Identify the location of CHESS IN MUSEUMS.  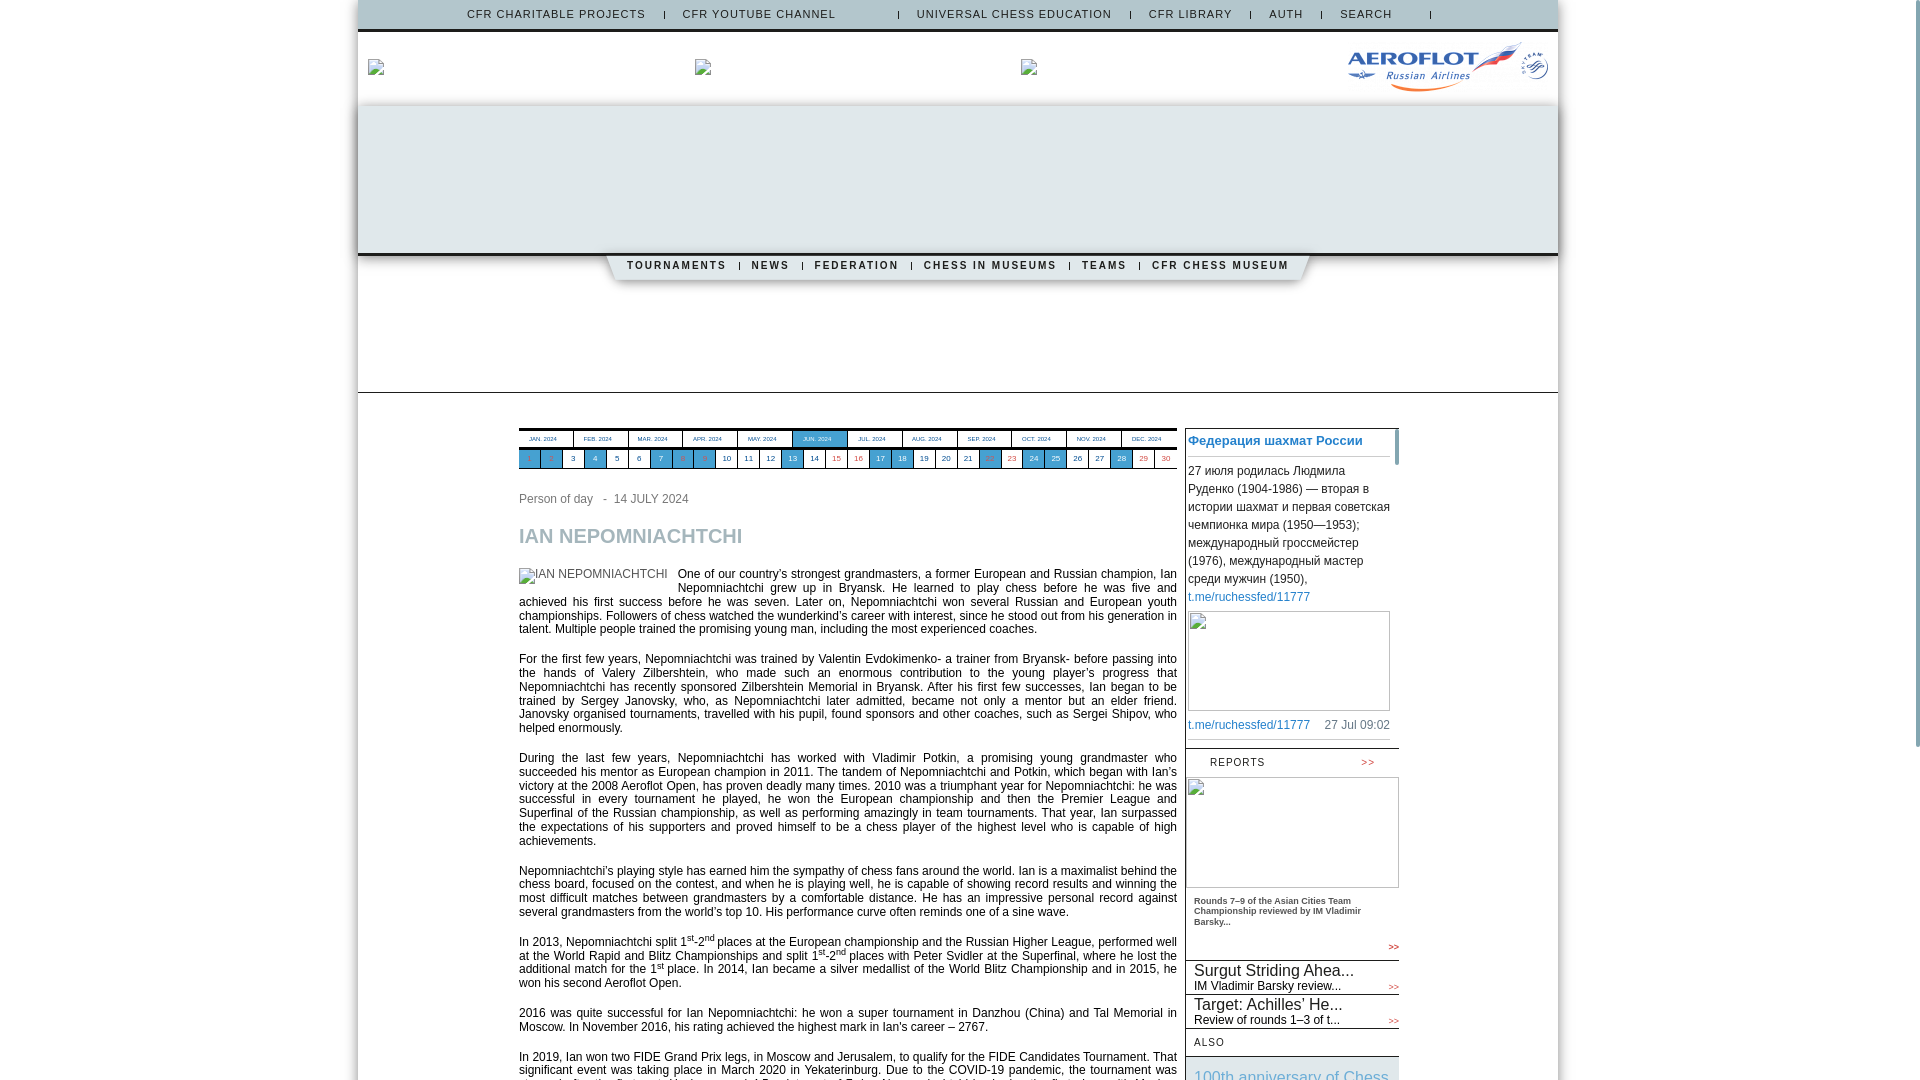
(990, 266).